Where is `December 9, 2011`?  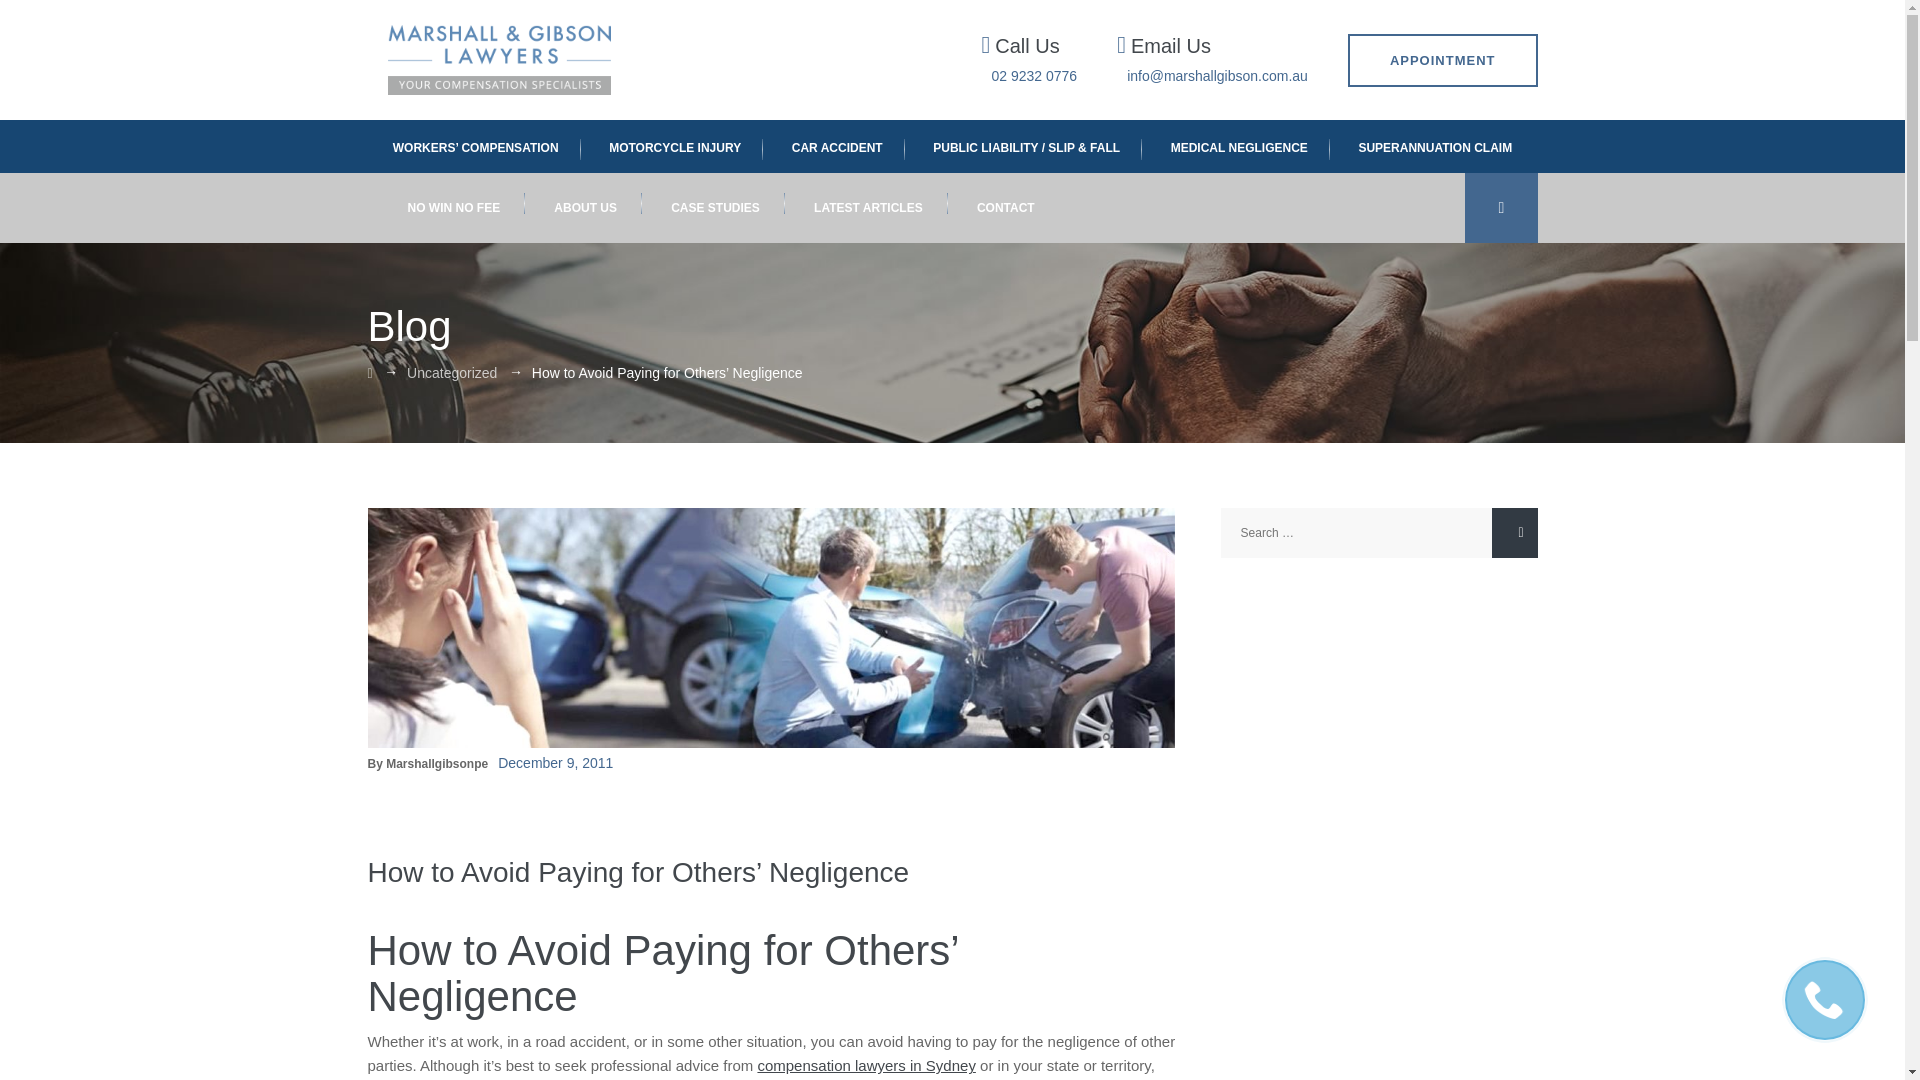 December 9, 2011 is located at coordinates (554, 762).